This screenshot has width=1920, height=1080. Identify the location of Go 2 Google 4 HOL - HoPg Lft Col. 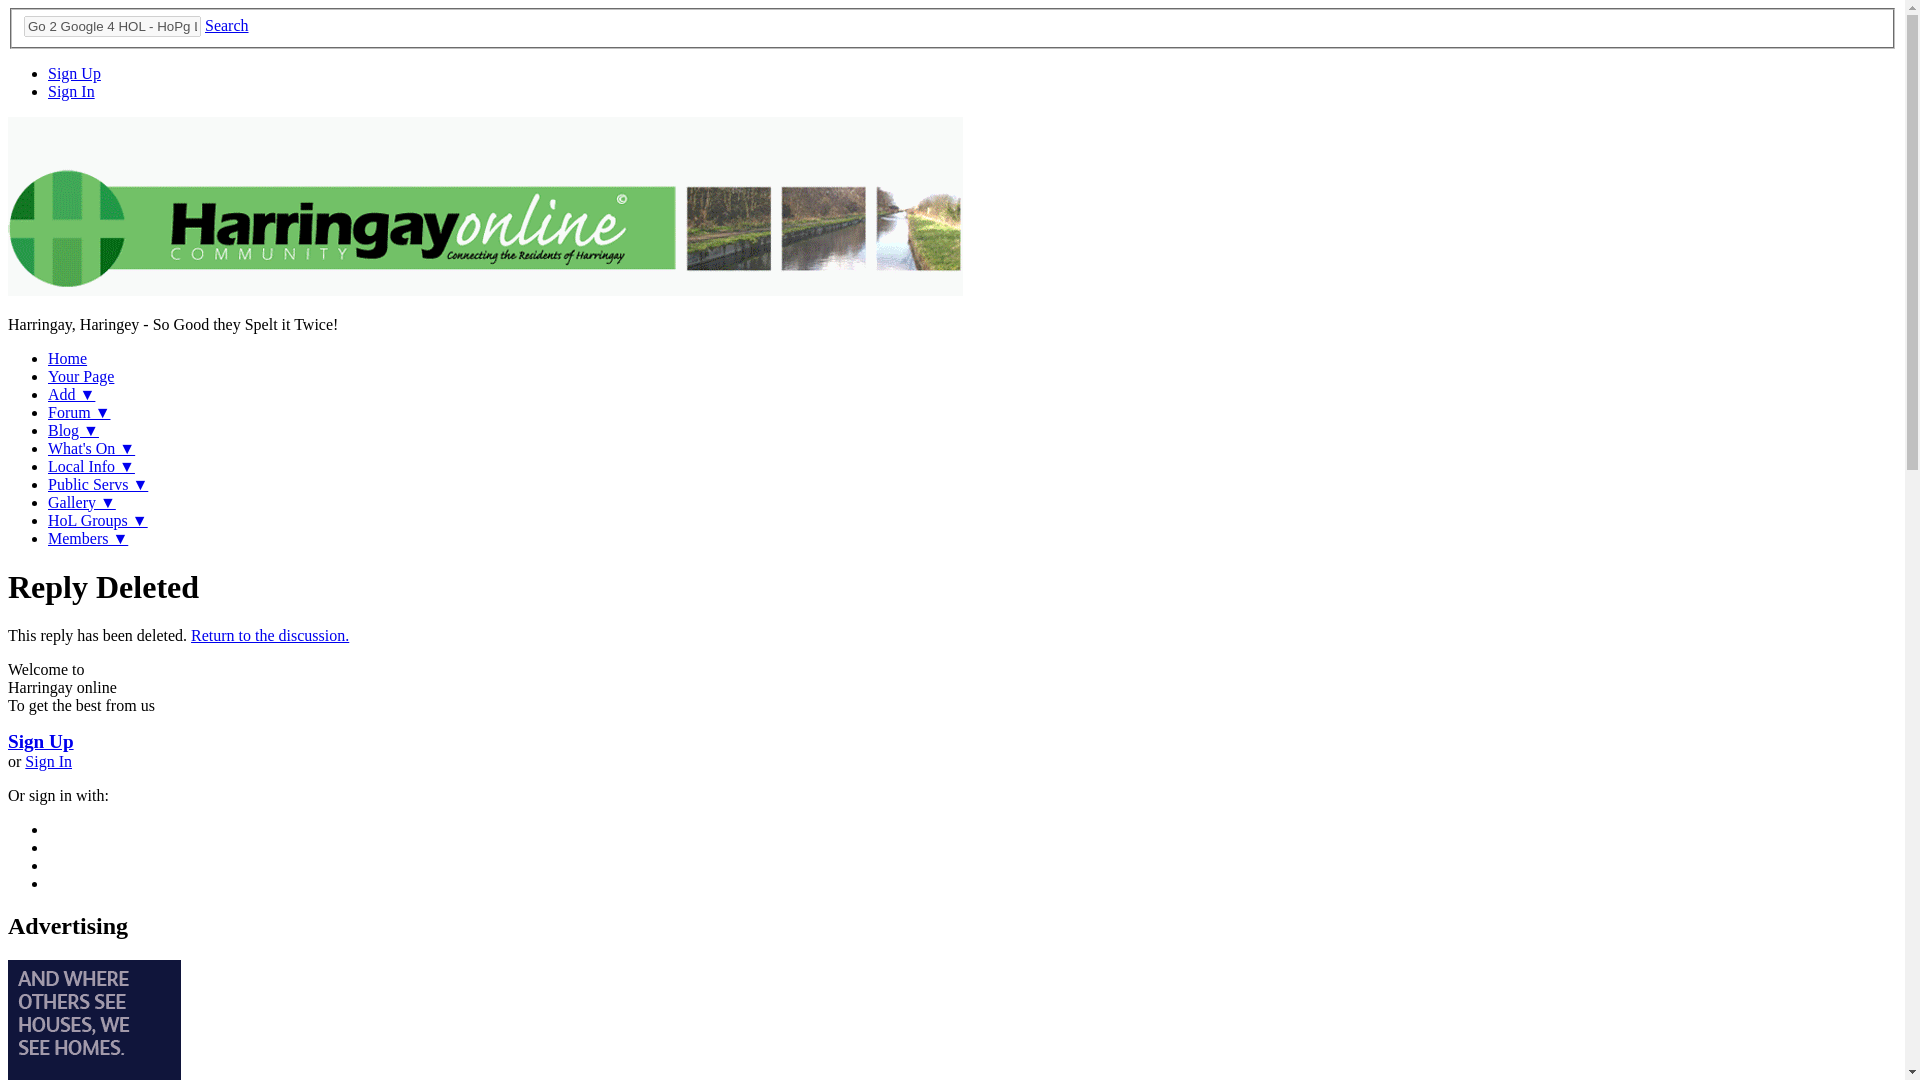
(112, 26).